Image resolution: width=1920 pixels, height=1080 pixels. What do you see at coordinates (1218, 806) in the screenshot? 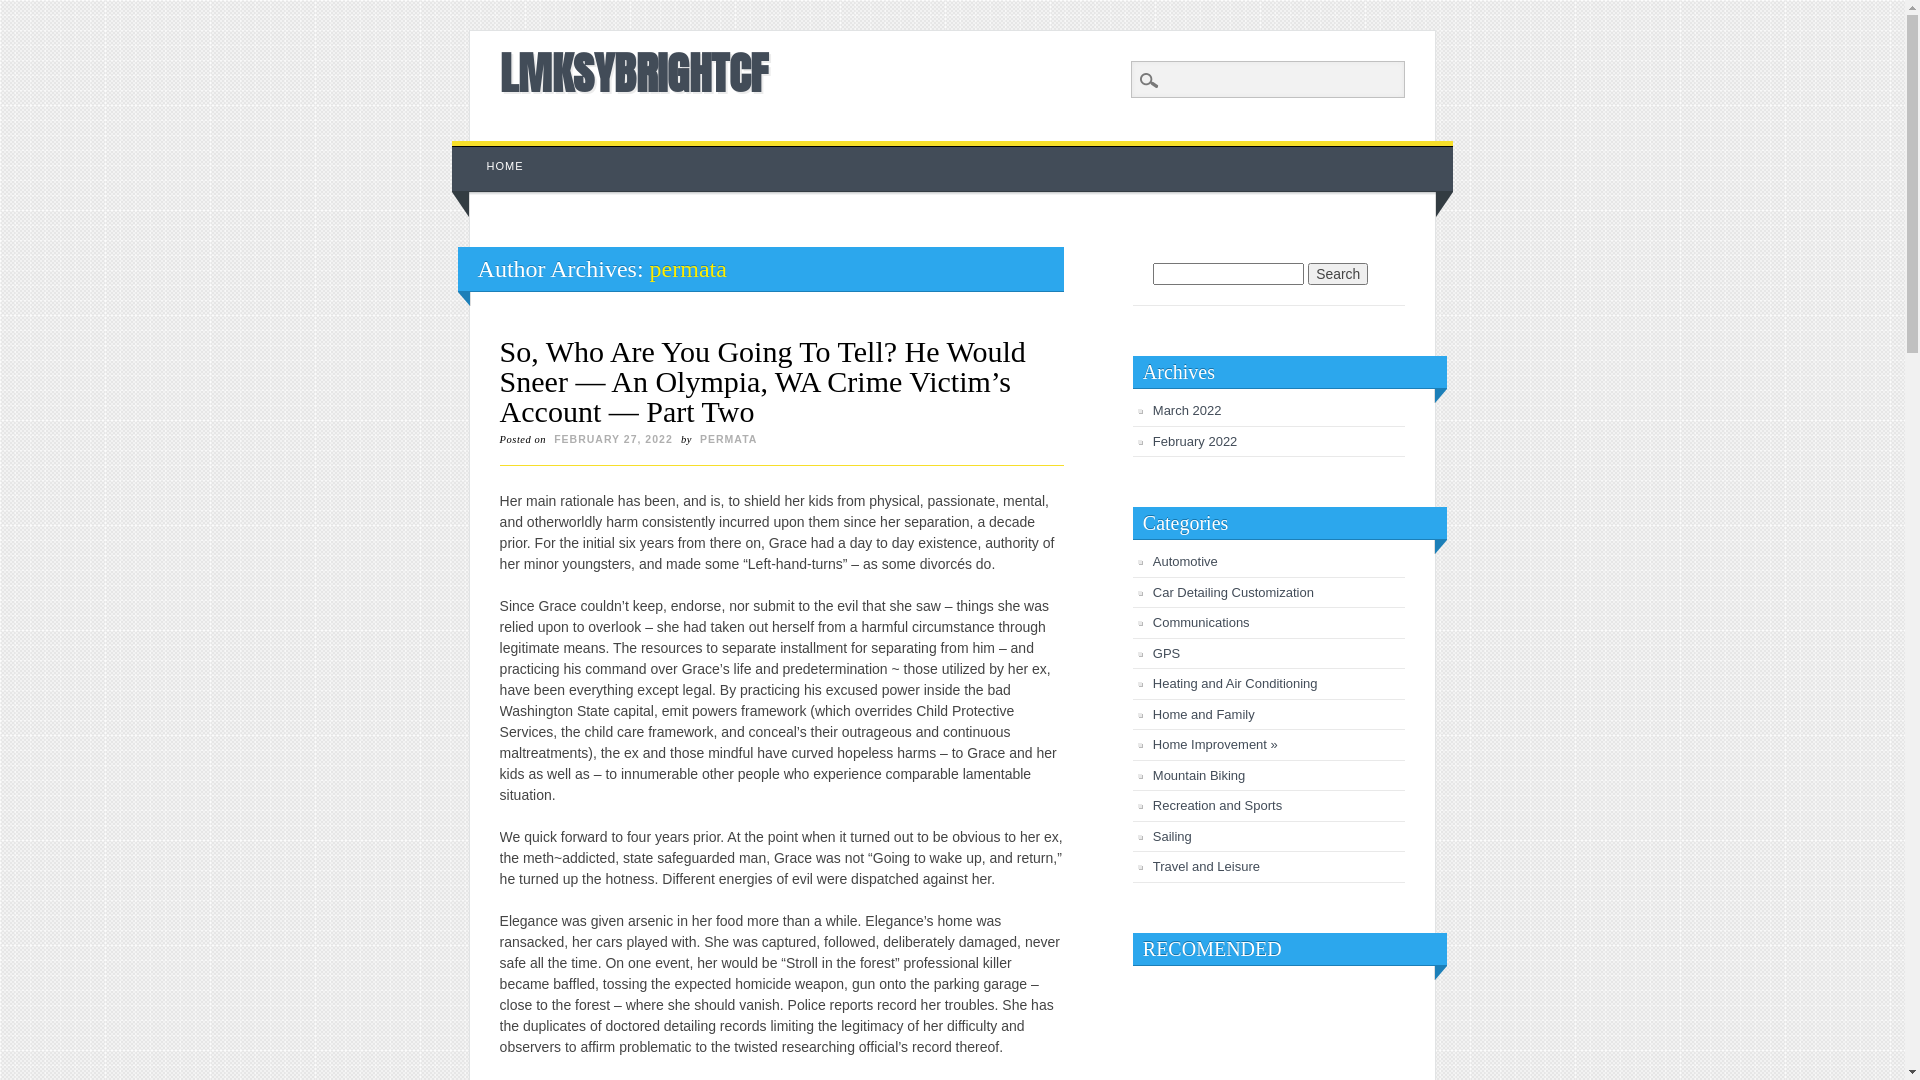
I see `Recreation and Sports` at bounding box center [1218, 806].